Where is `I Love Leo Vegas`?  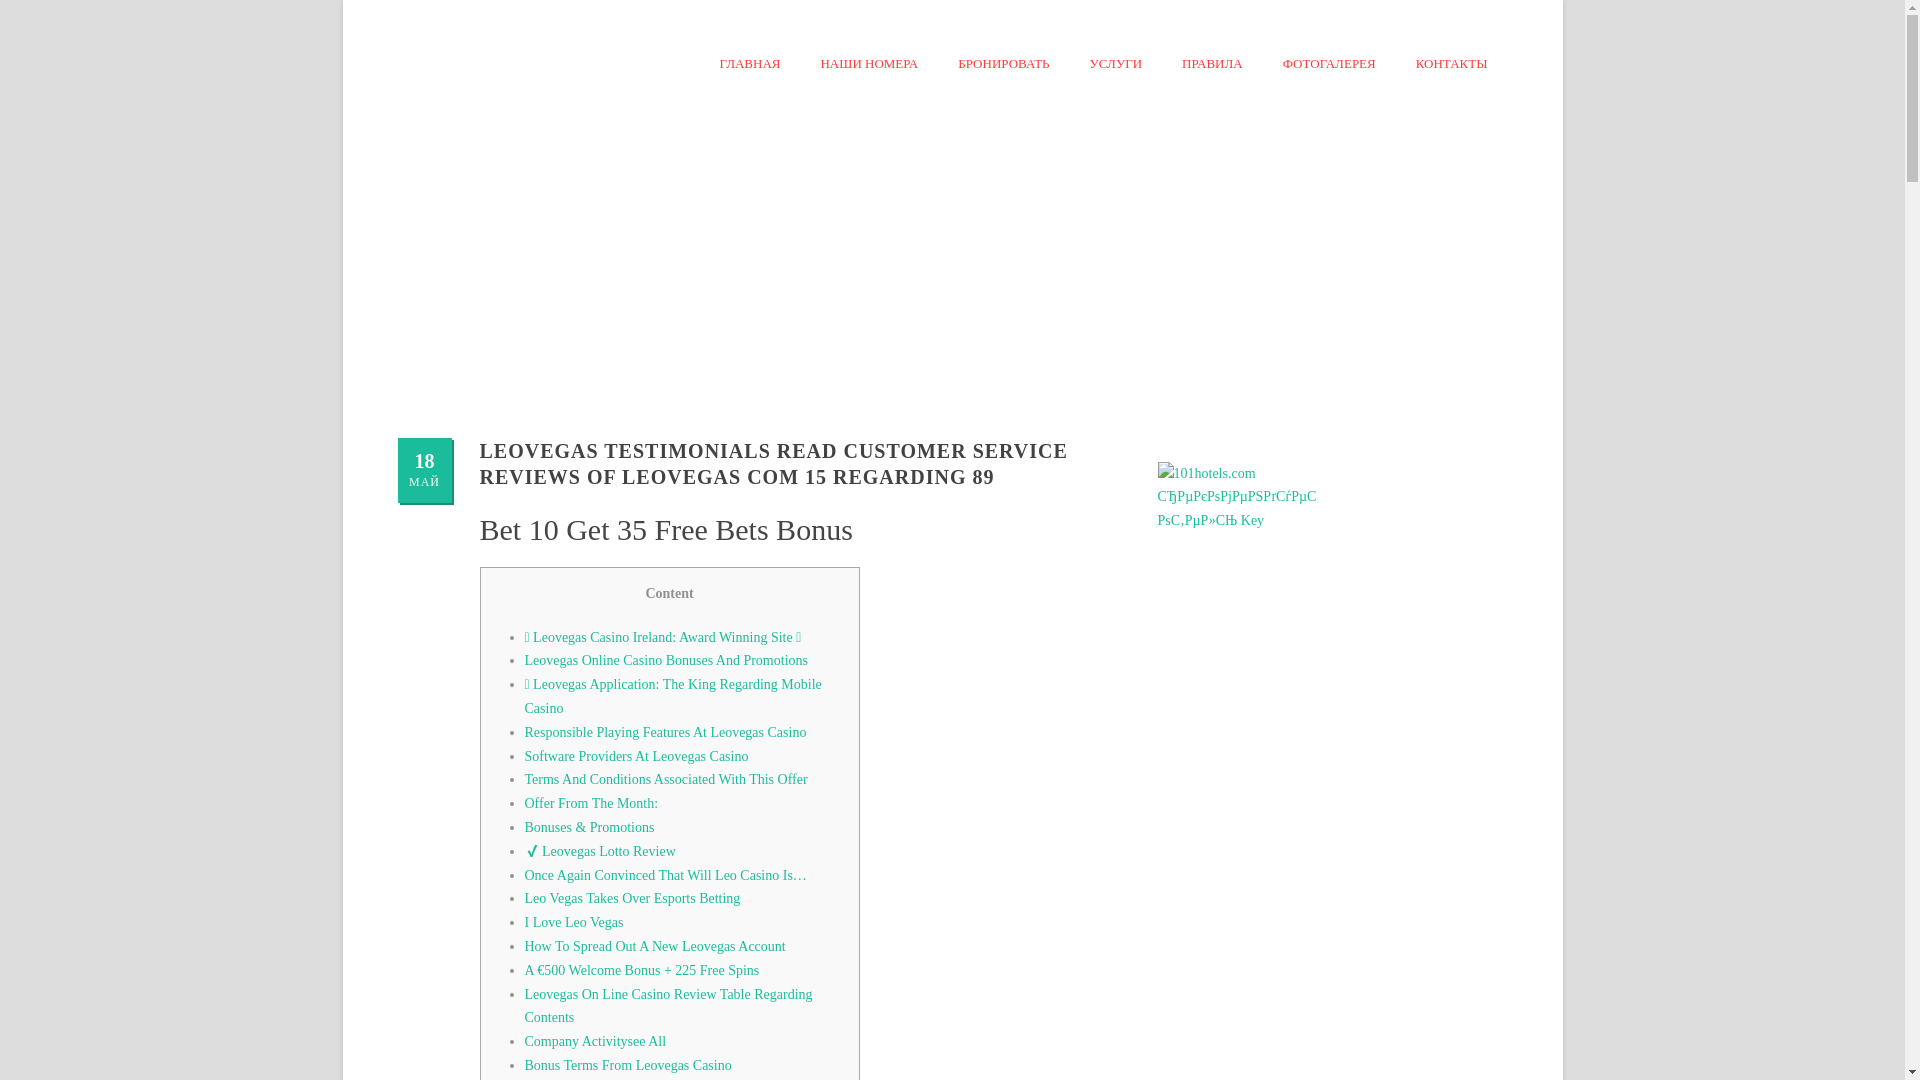 I Love Leo Vegas is located at coordinates (573, 922).